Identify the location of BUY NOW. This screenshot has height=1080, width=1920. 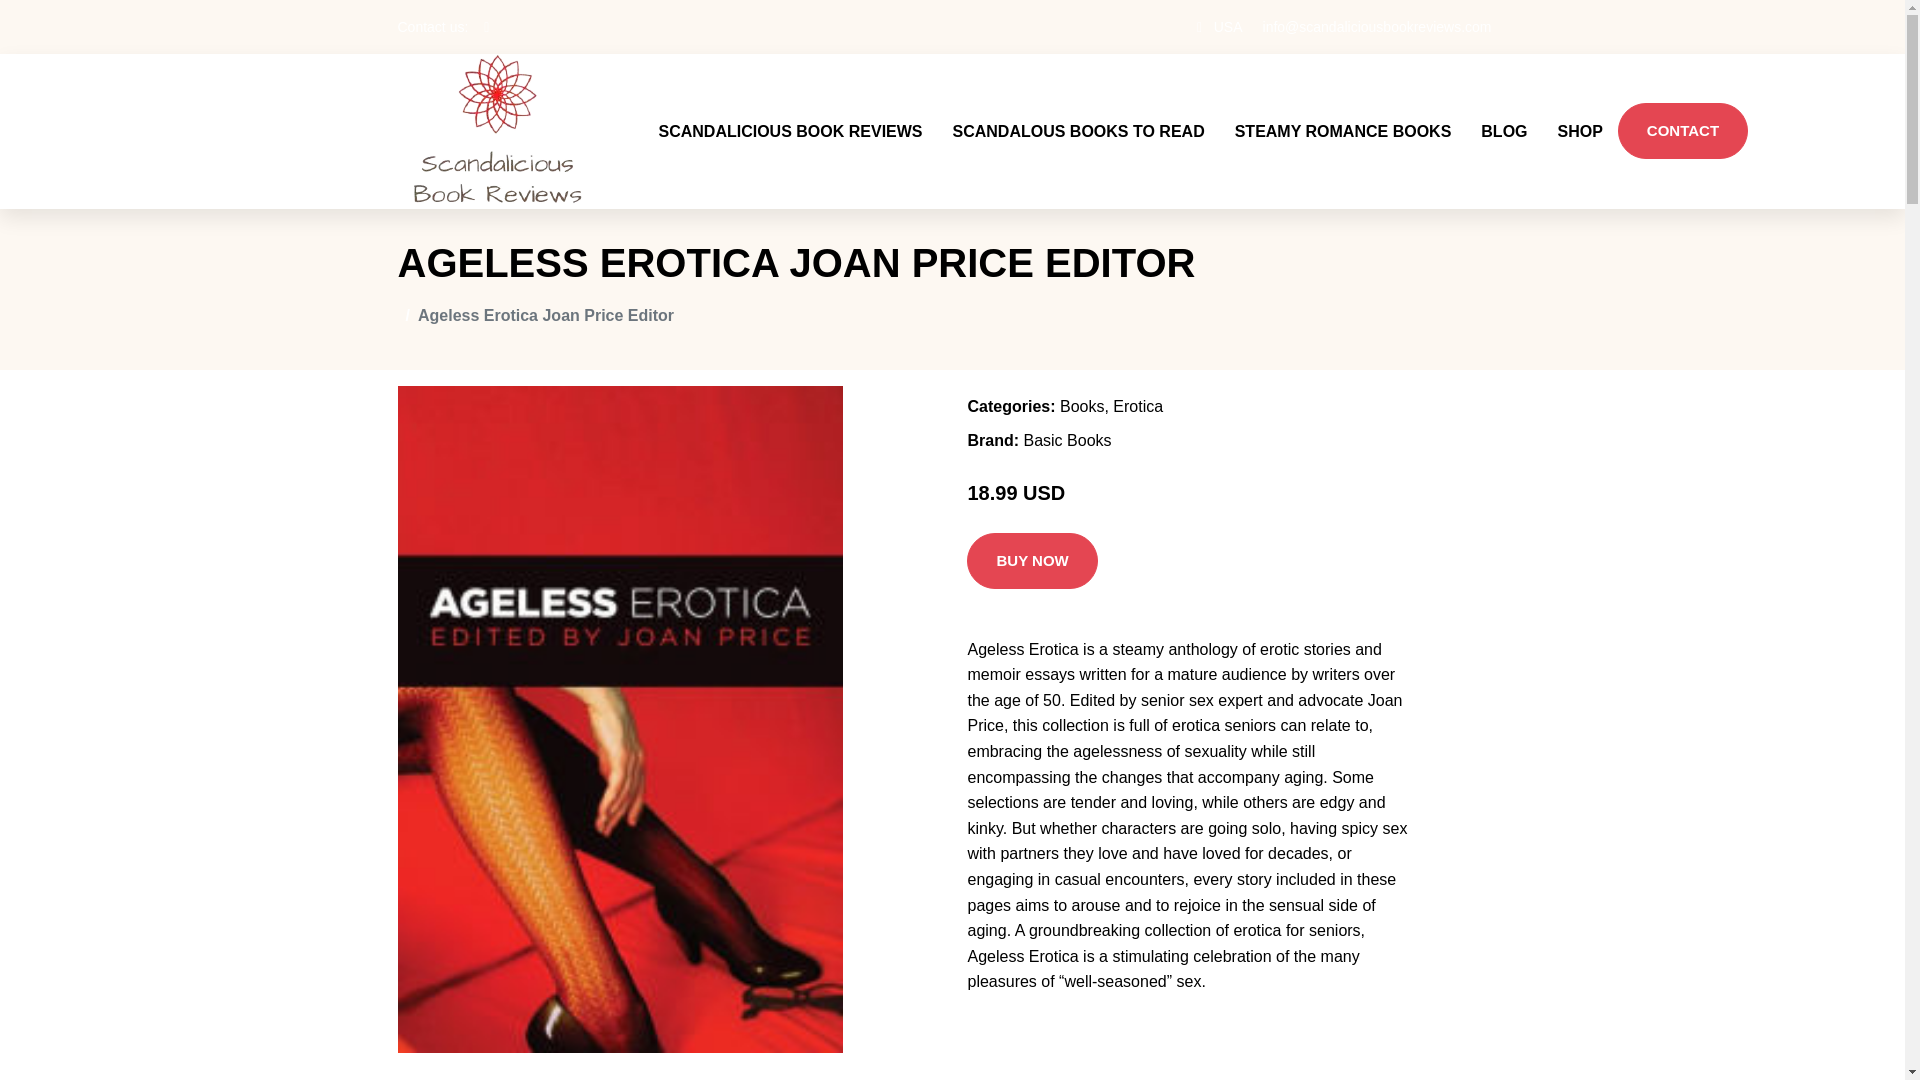
(1032, 512).